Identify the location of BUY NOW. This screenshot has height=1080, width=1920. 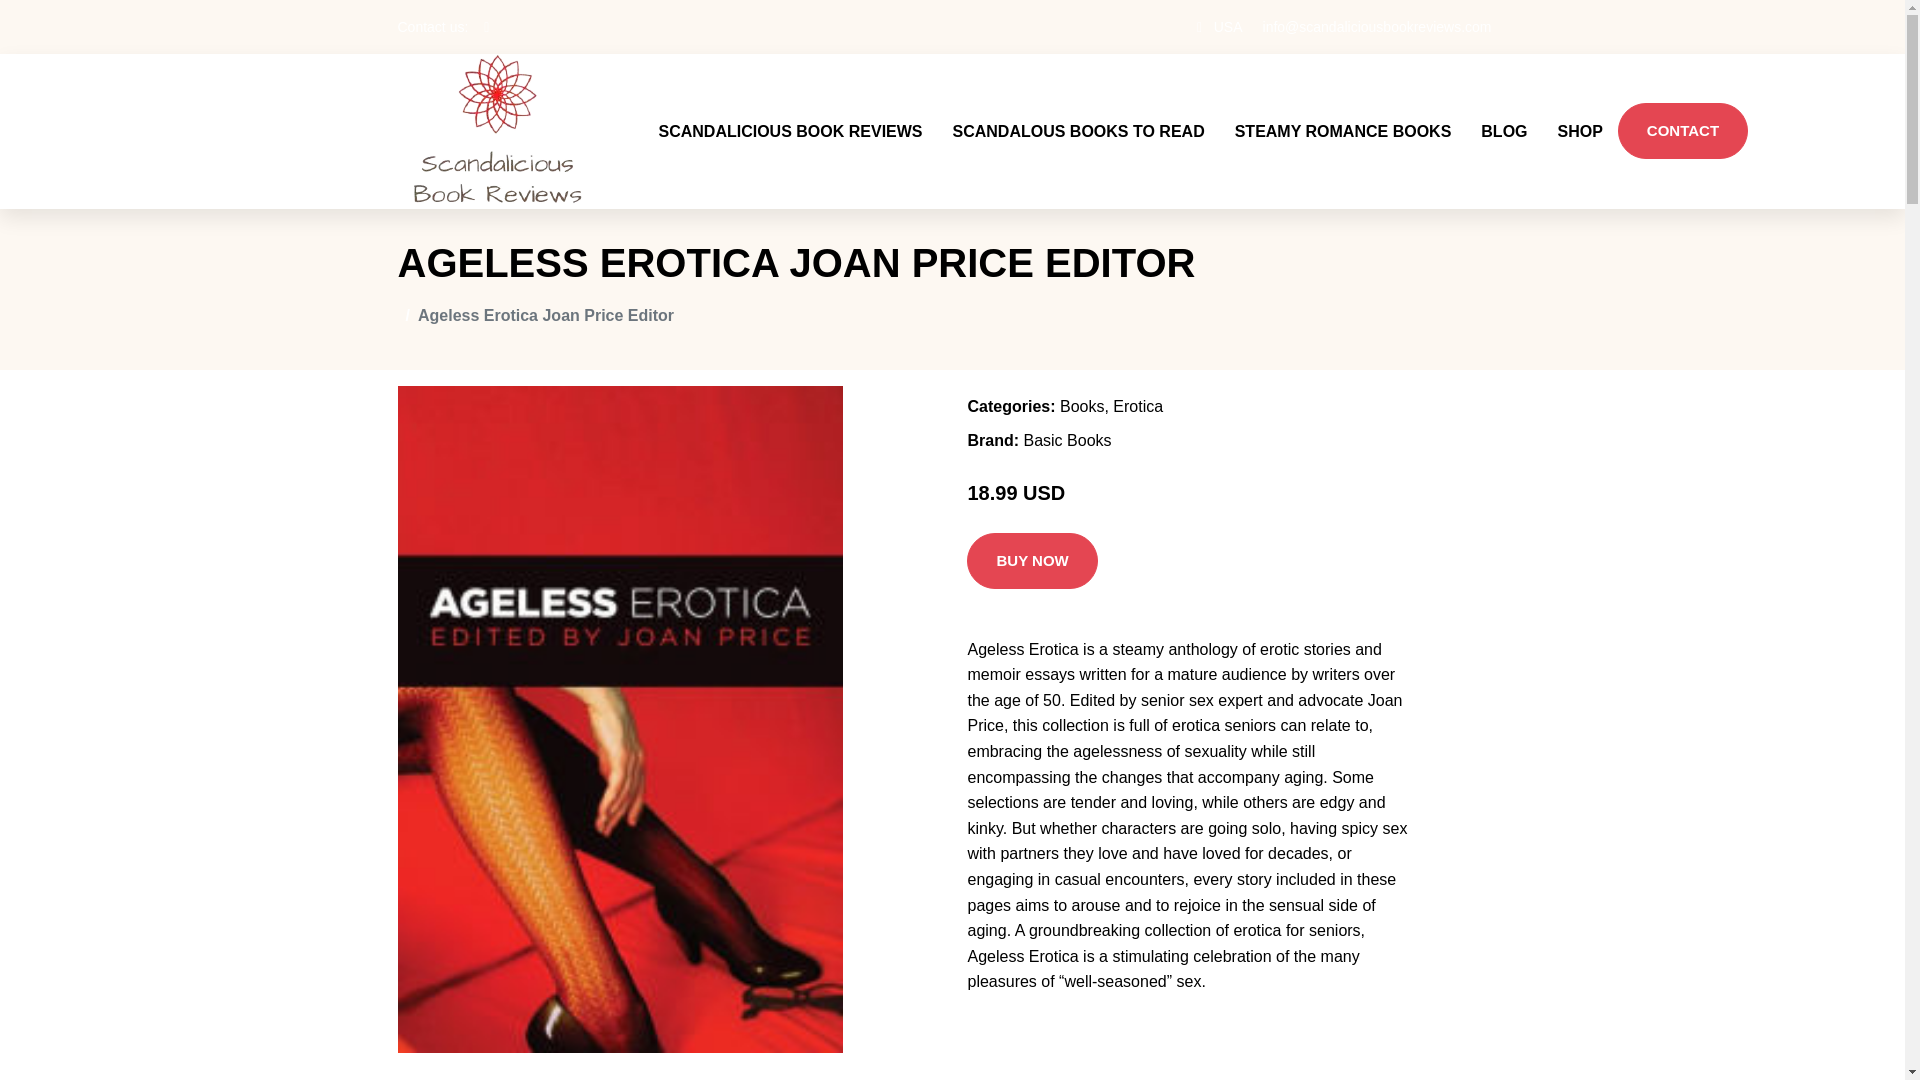
(1032, 512).